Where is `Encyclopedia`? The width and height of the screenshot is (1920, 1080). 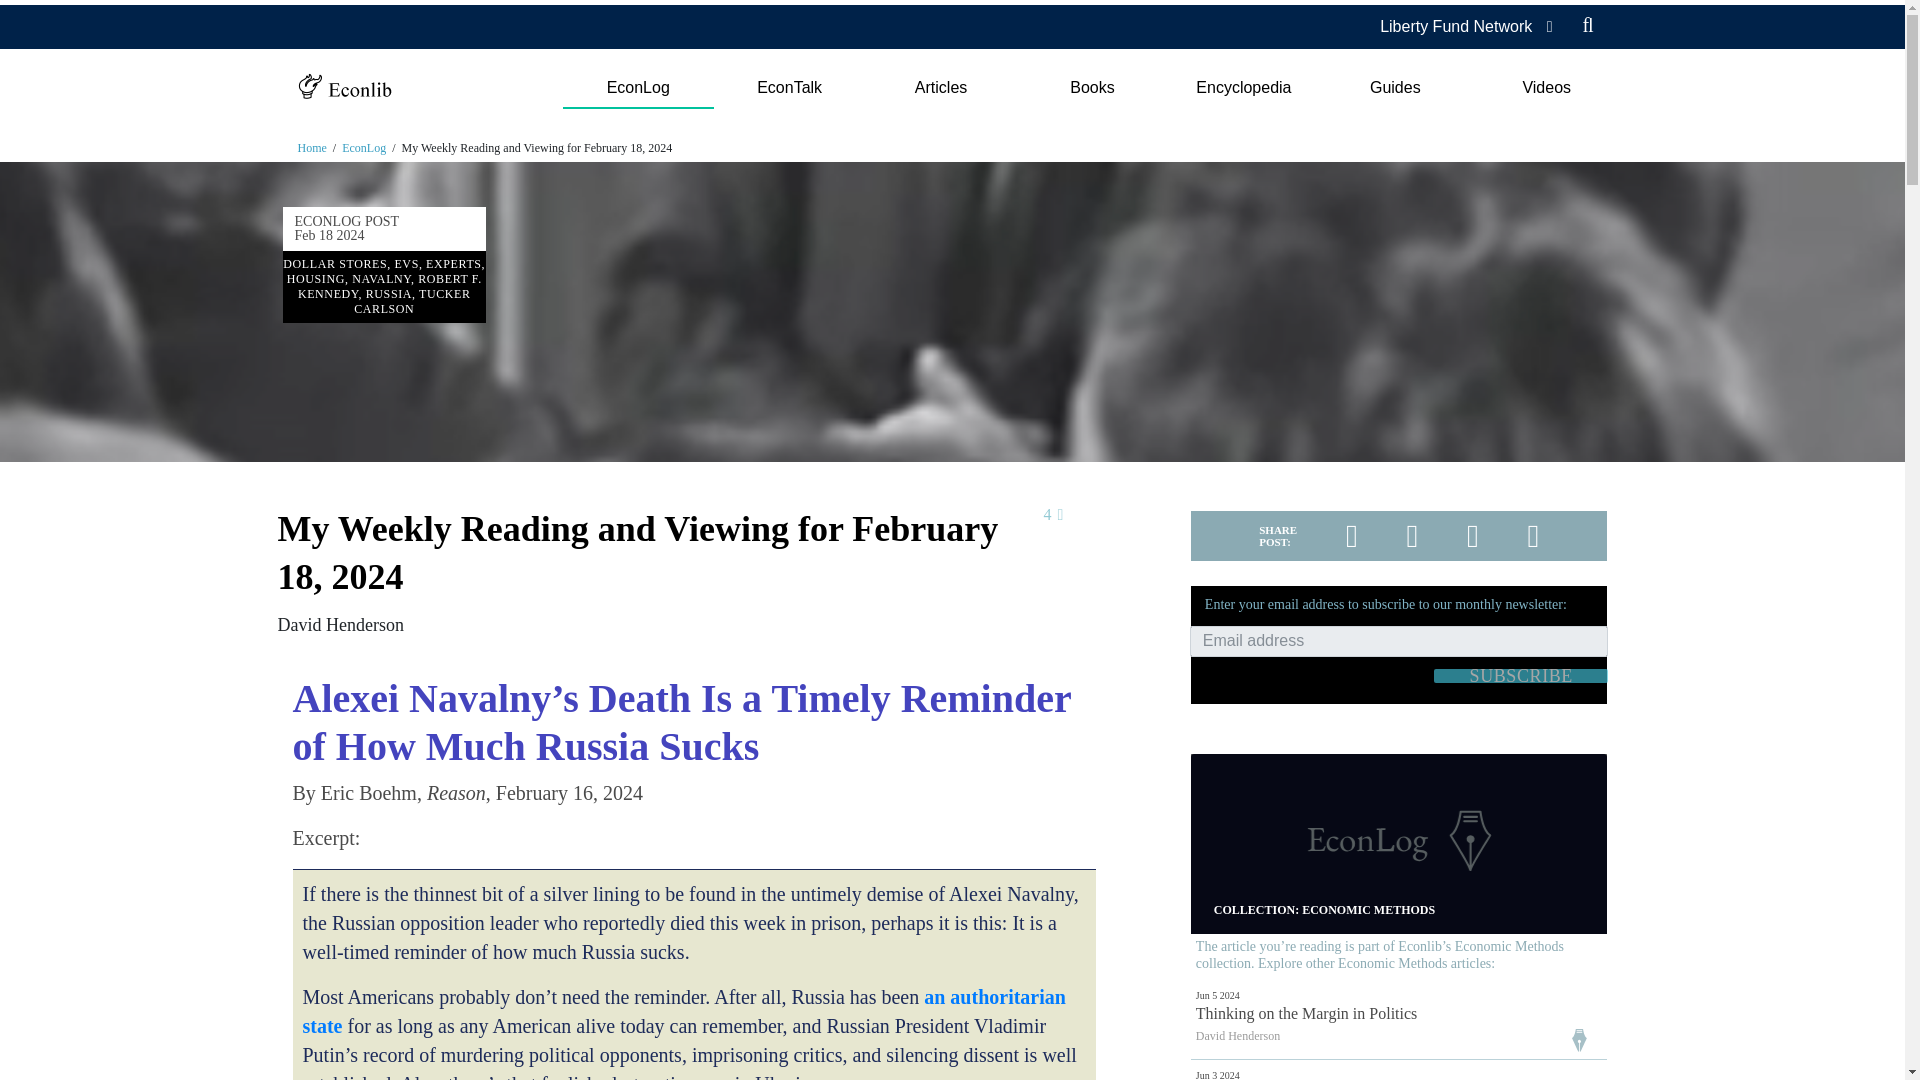 Encyclopedia is located at coordinates (1243, 88).